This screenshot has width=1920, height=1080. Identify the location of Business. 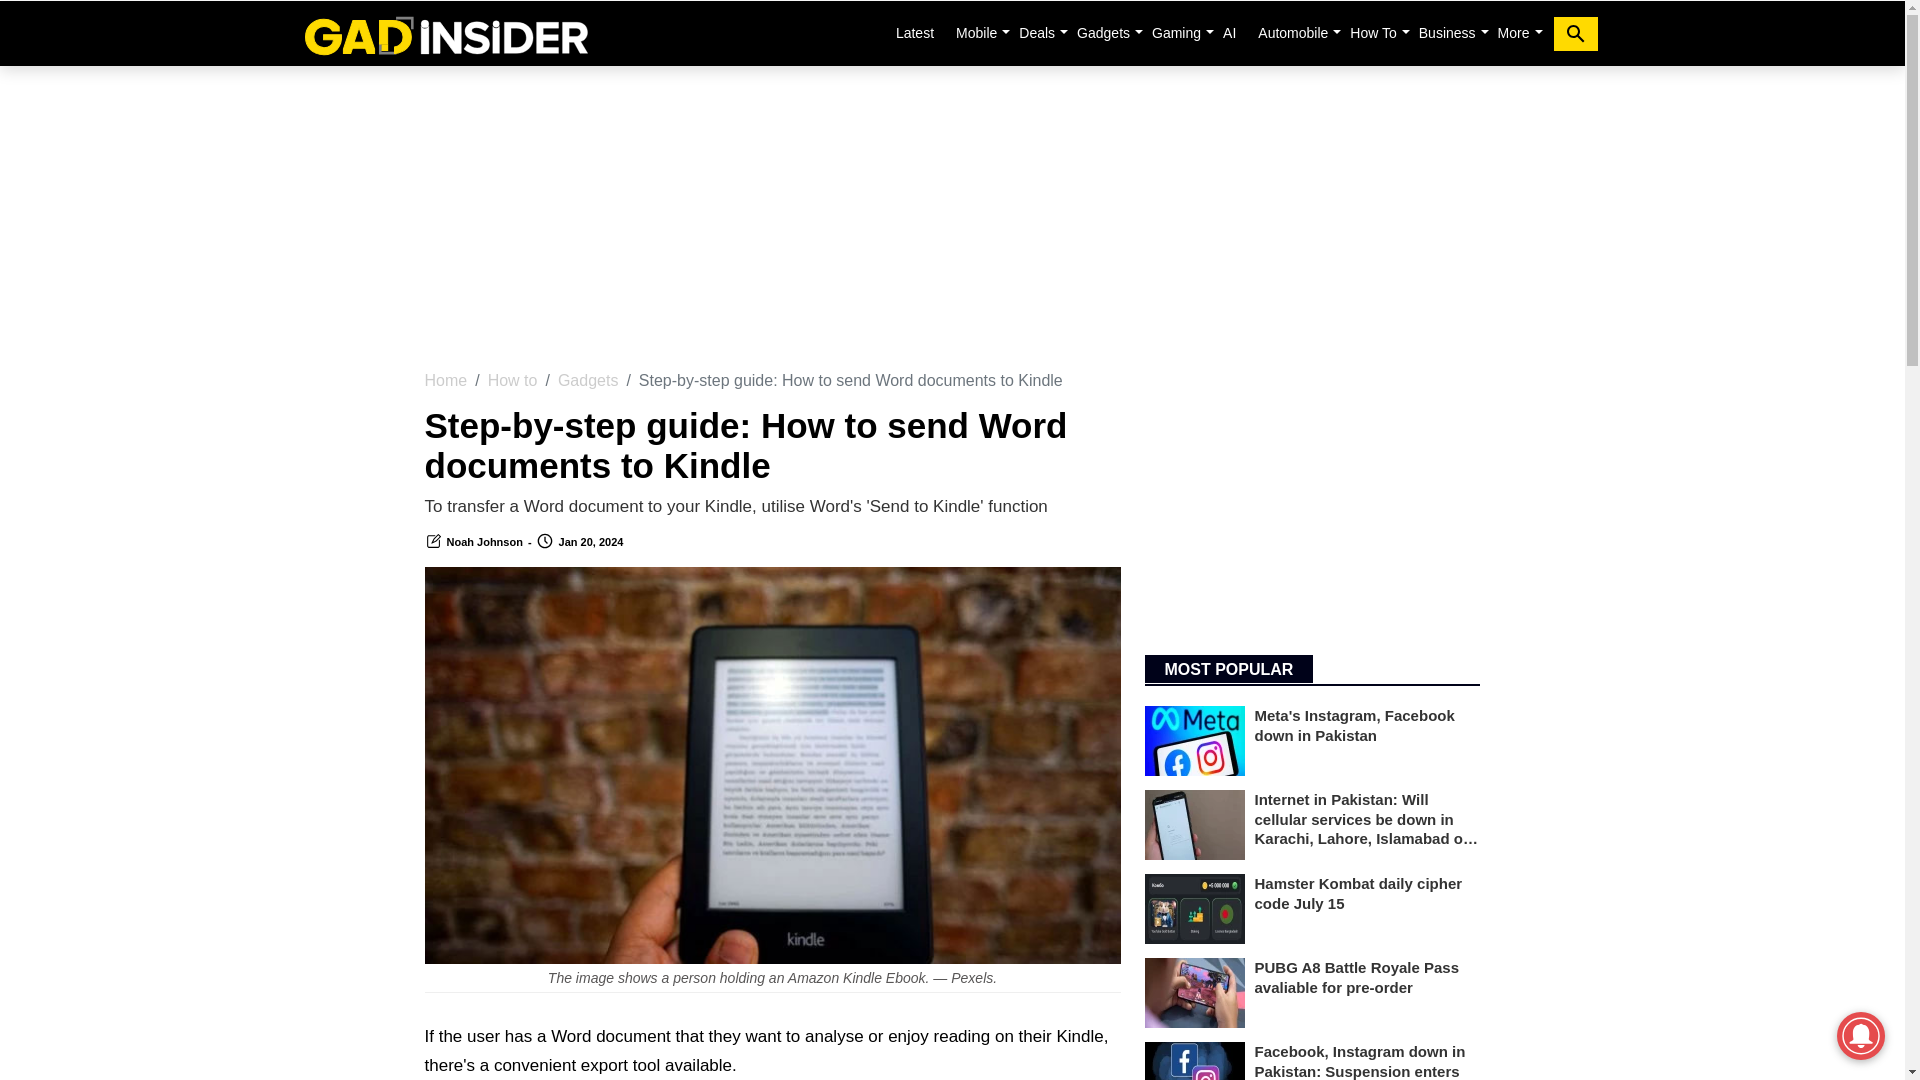
(1448, 32).